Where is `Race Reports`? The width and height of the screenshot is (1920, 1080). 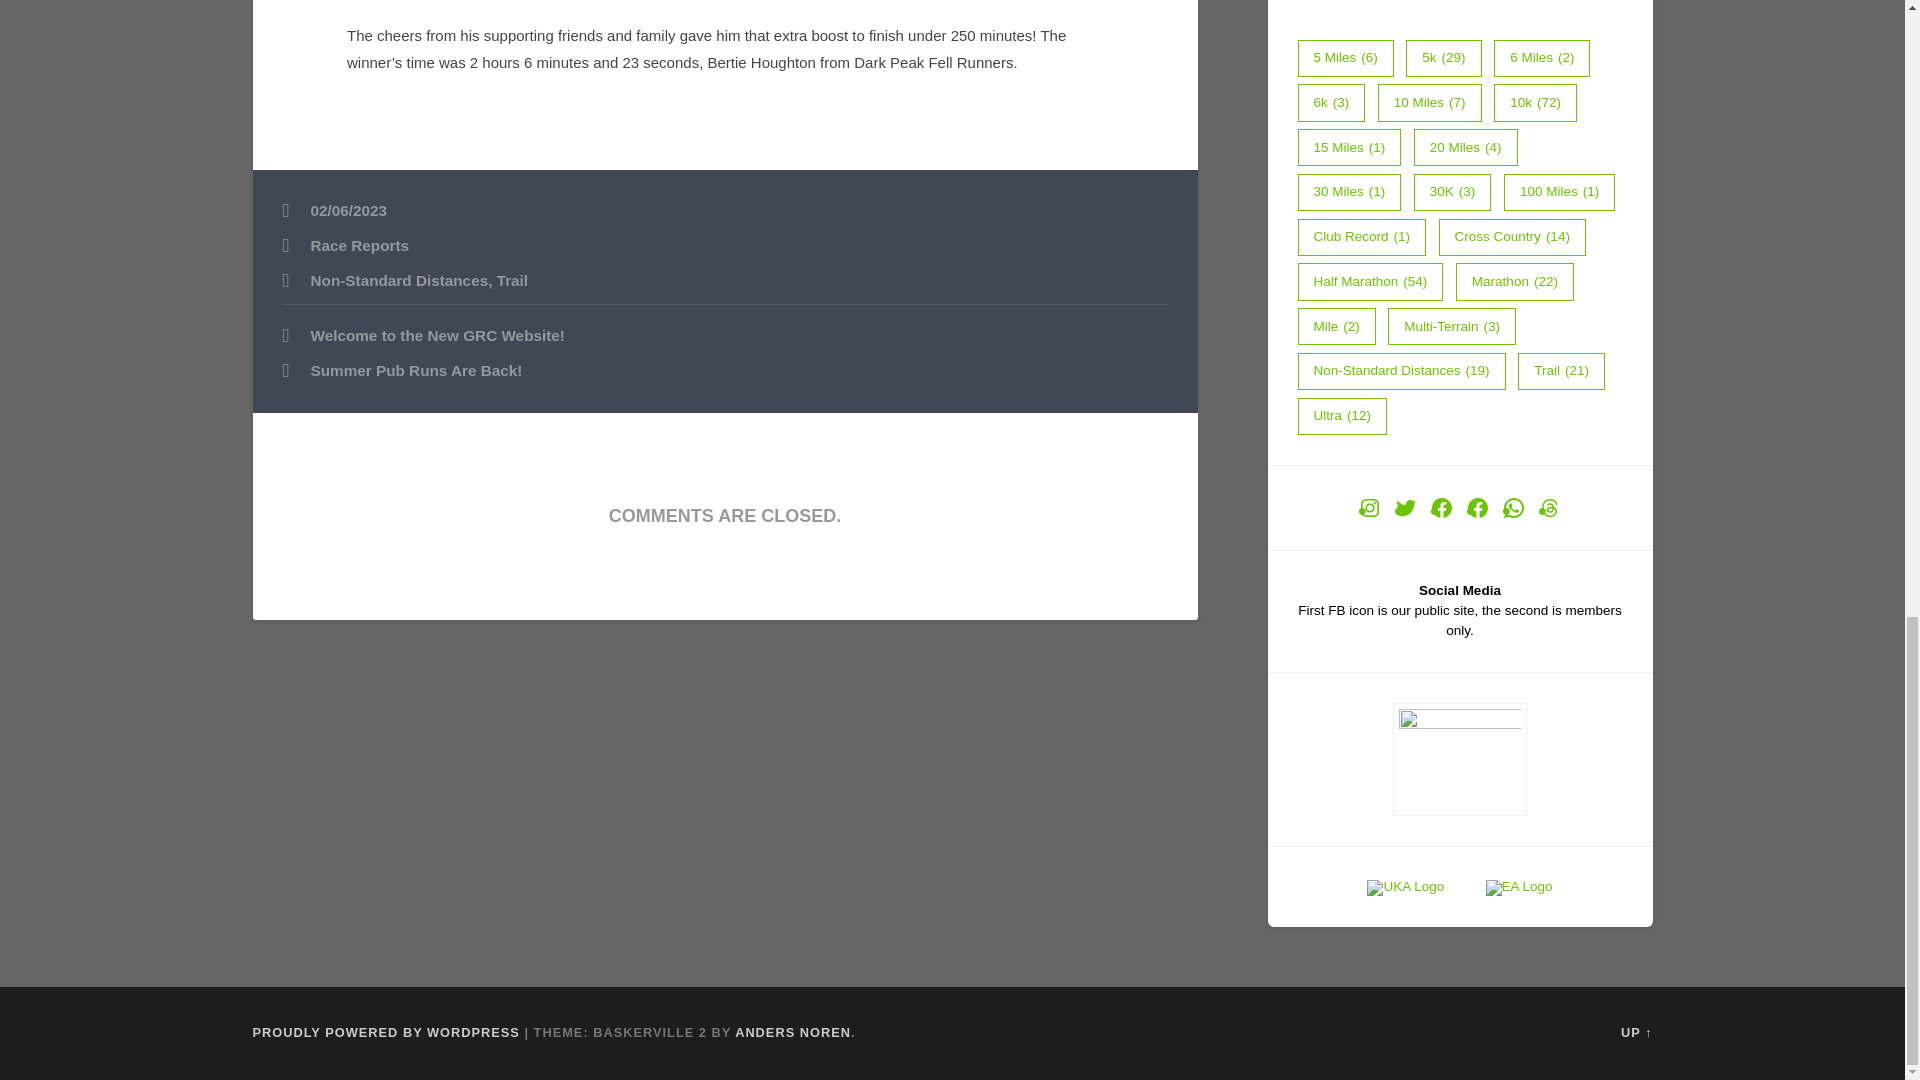 Race Reports is located at coordinates (358, 244).